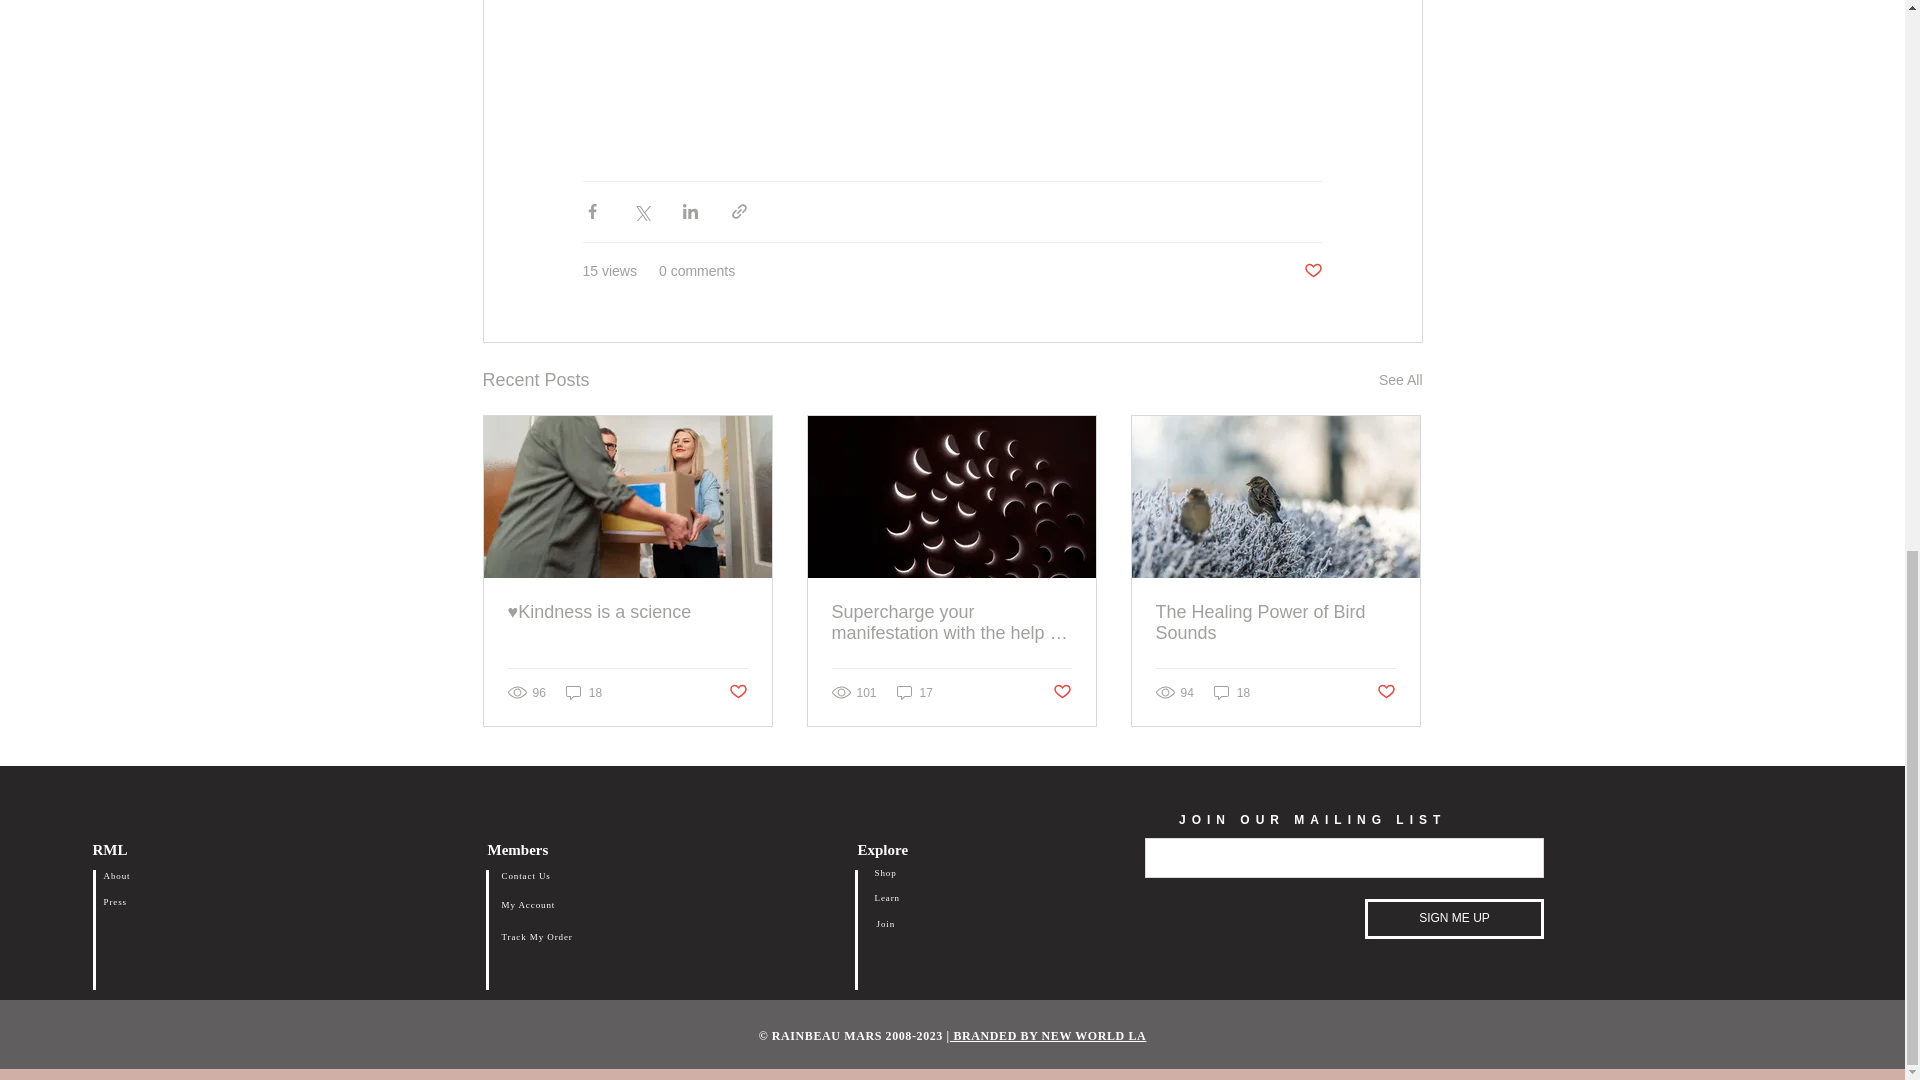  I want to click on 17, so click(914, 692).